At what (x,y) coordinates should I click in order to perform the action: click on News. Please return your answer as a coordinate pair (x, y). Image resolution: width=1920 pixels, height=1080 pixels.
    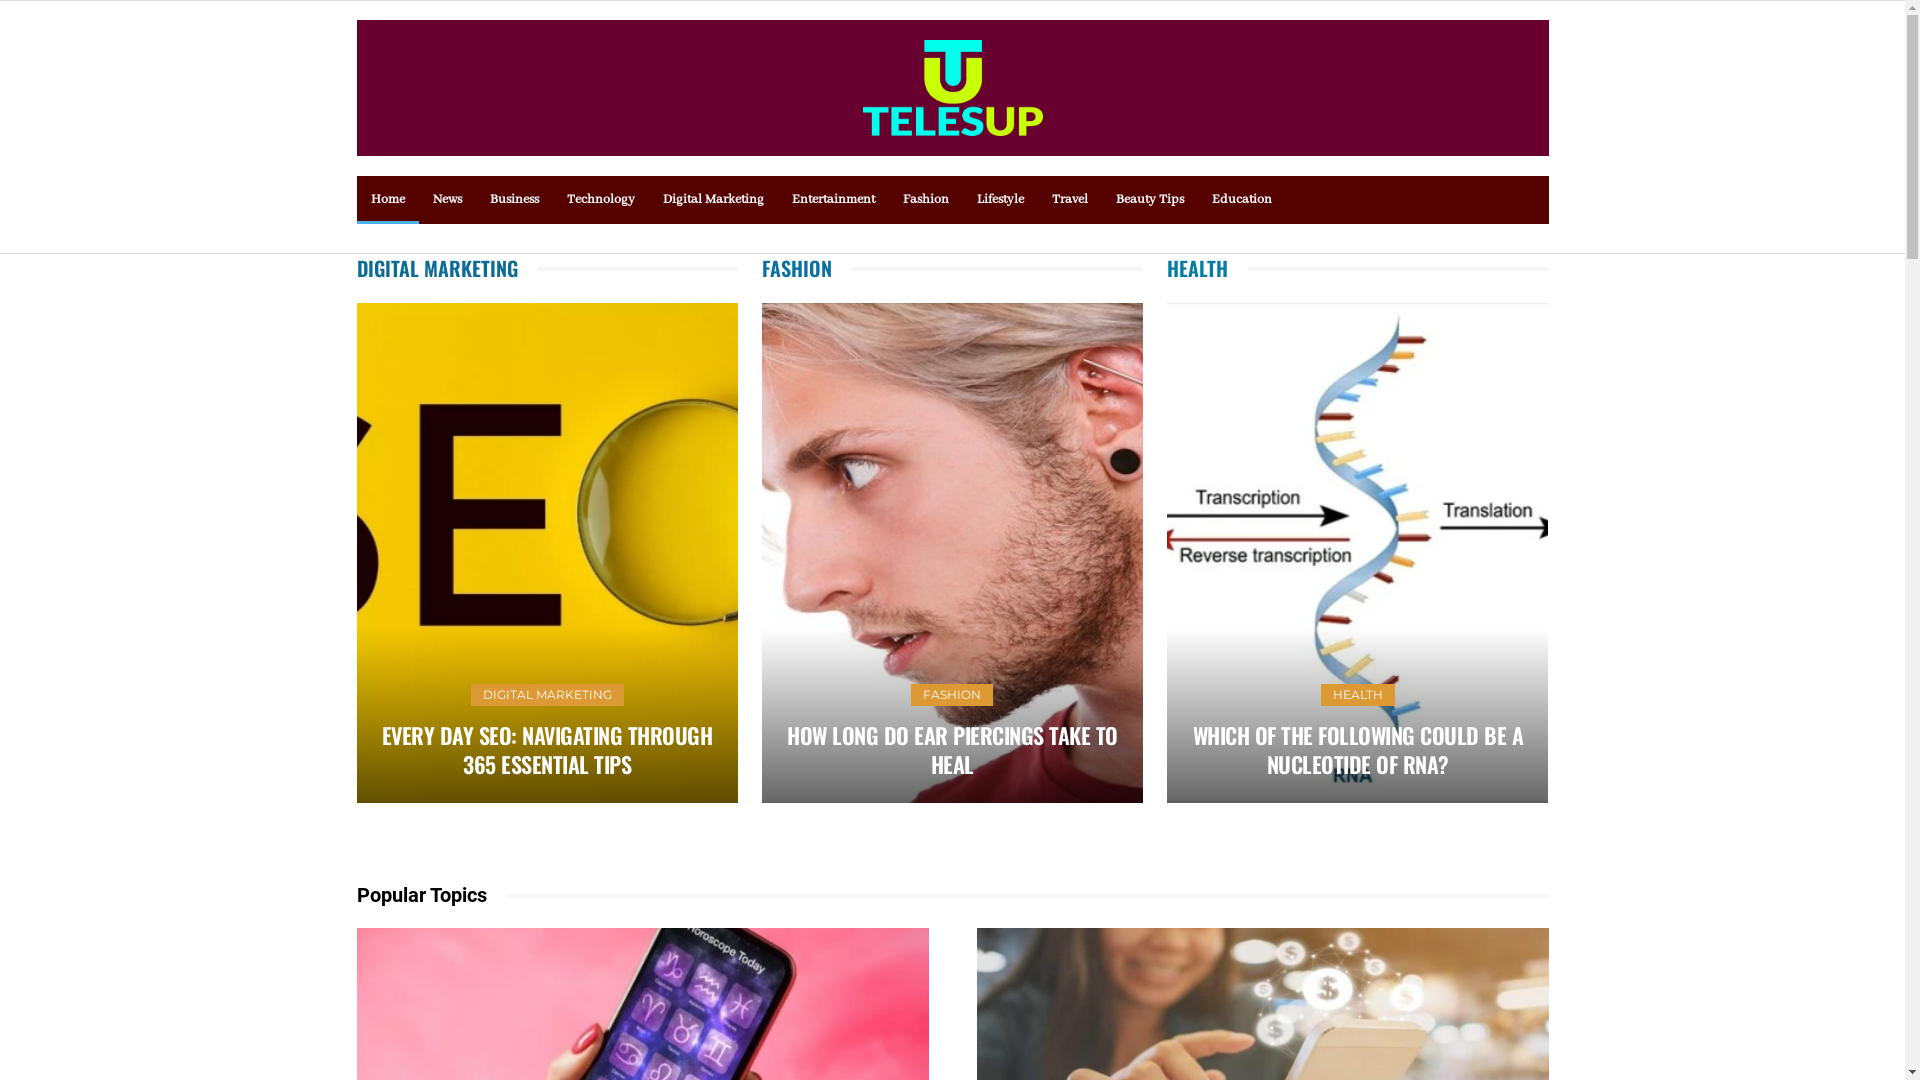
    Looking at the image, I should click on (446, 200).